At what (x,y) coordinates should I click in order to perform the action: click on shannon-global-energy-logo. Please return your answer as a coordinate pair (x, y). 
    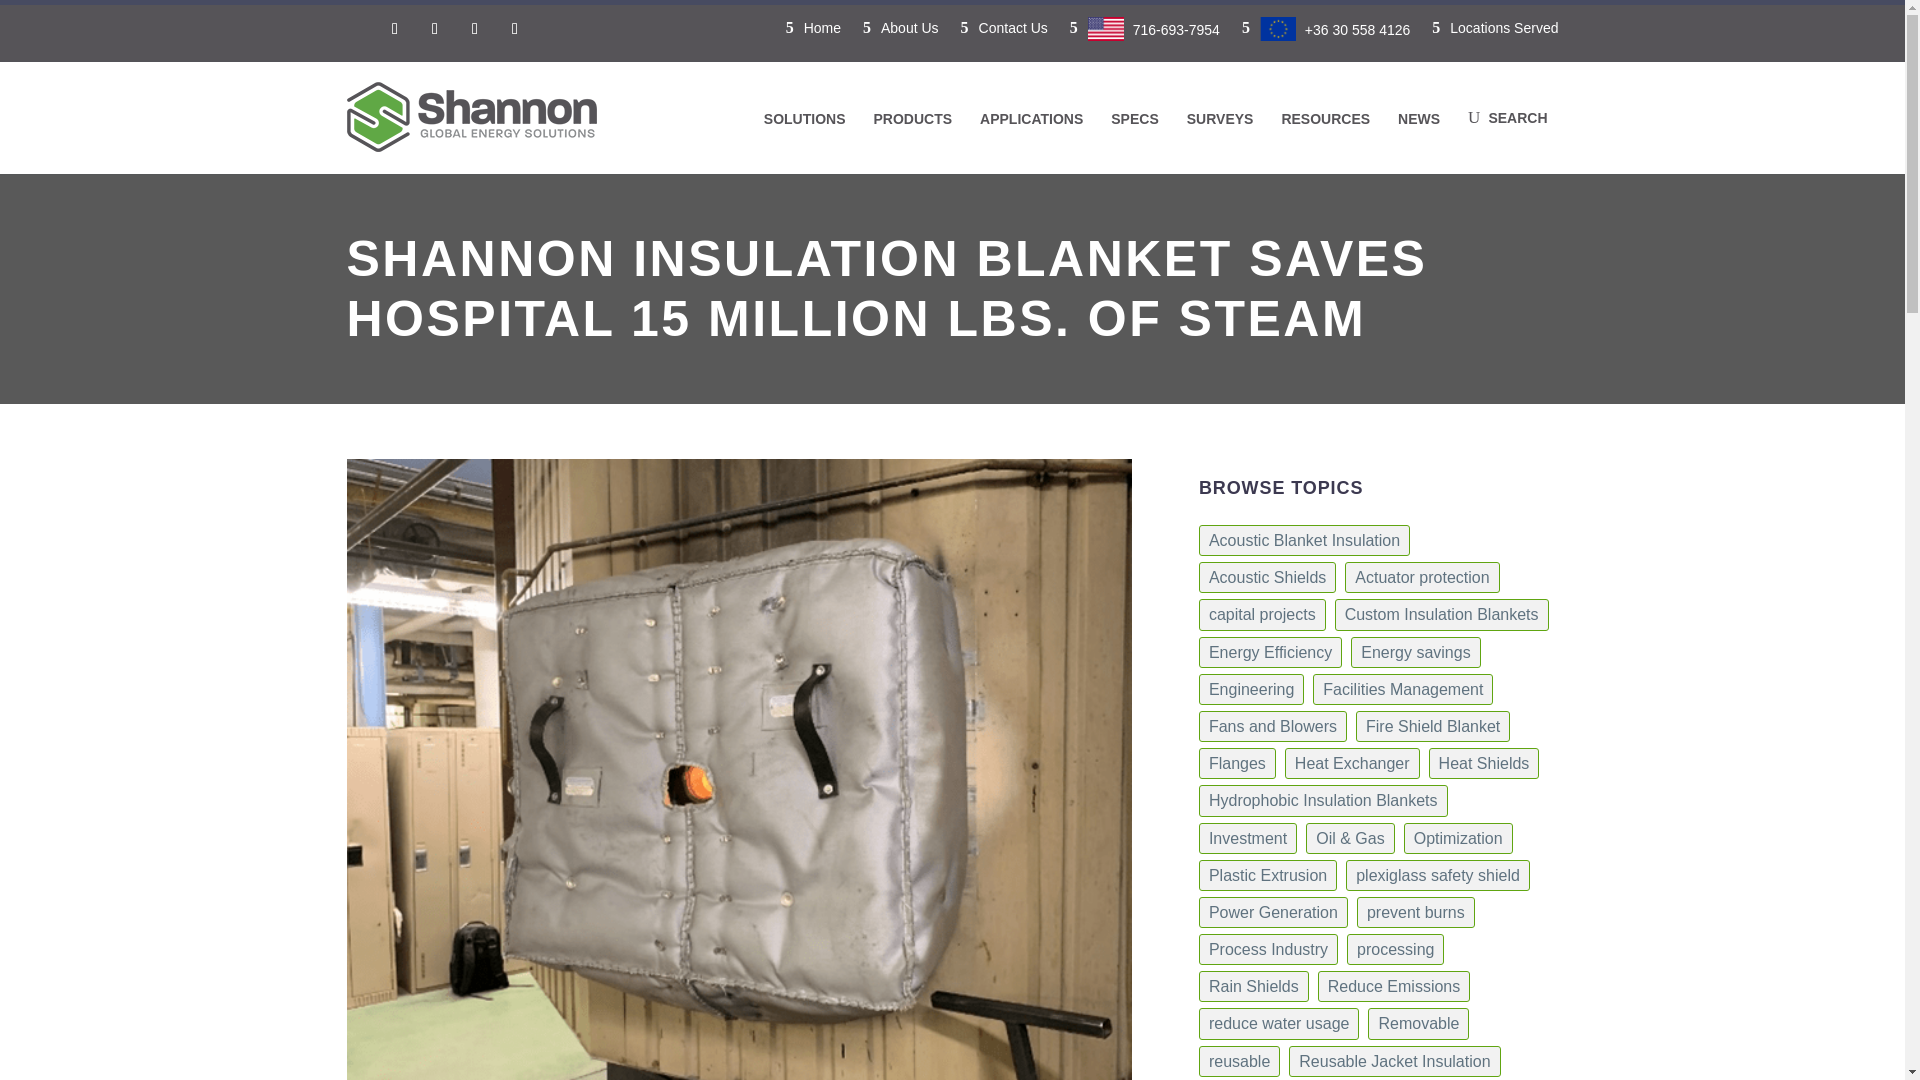
    Looking at the image, I should click on (470, 117).